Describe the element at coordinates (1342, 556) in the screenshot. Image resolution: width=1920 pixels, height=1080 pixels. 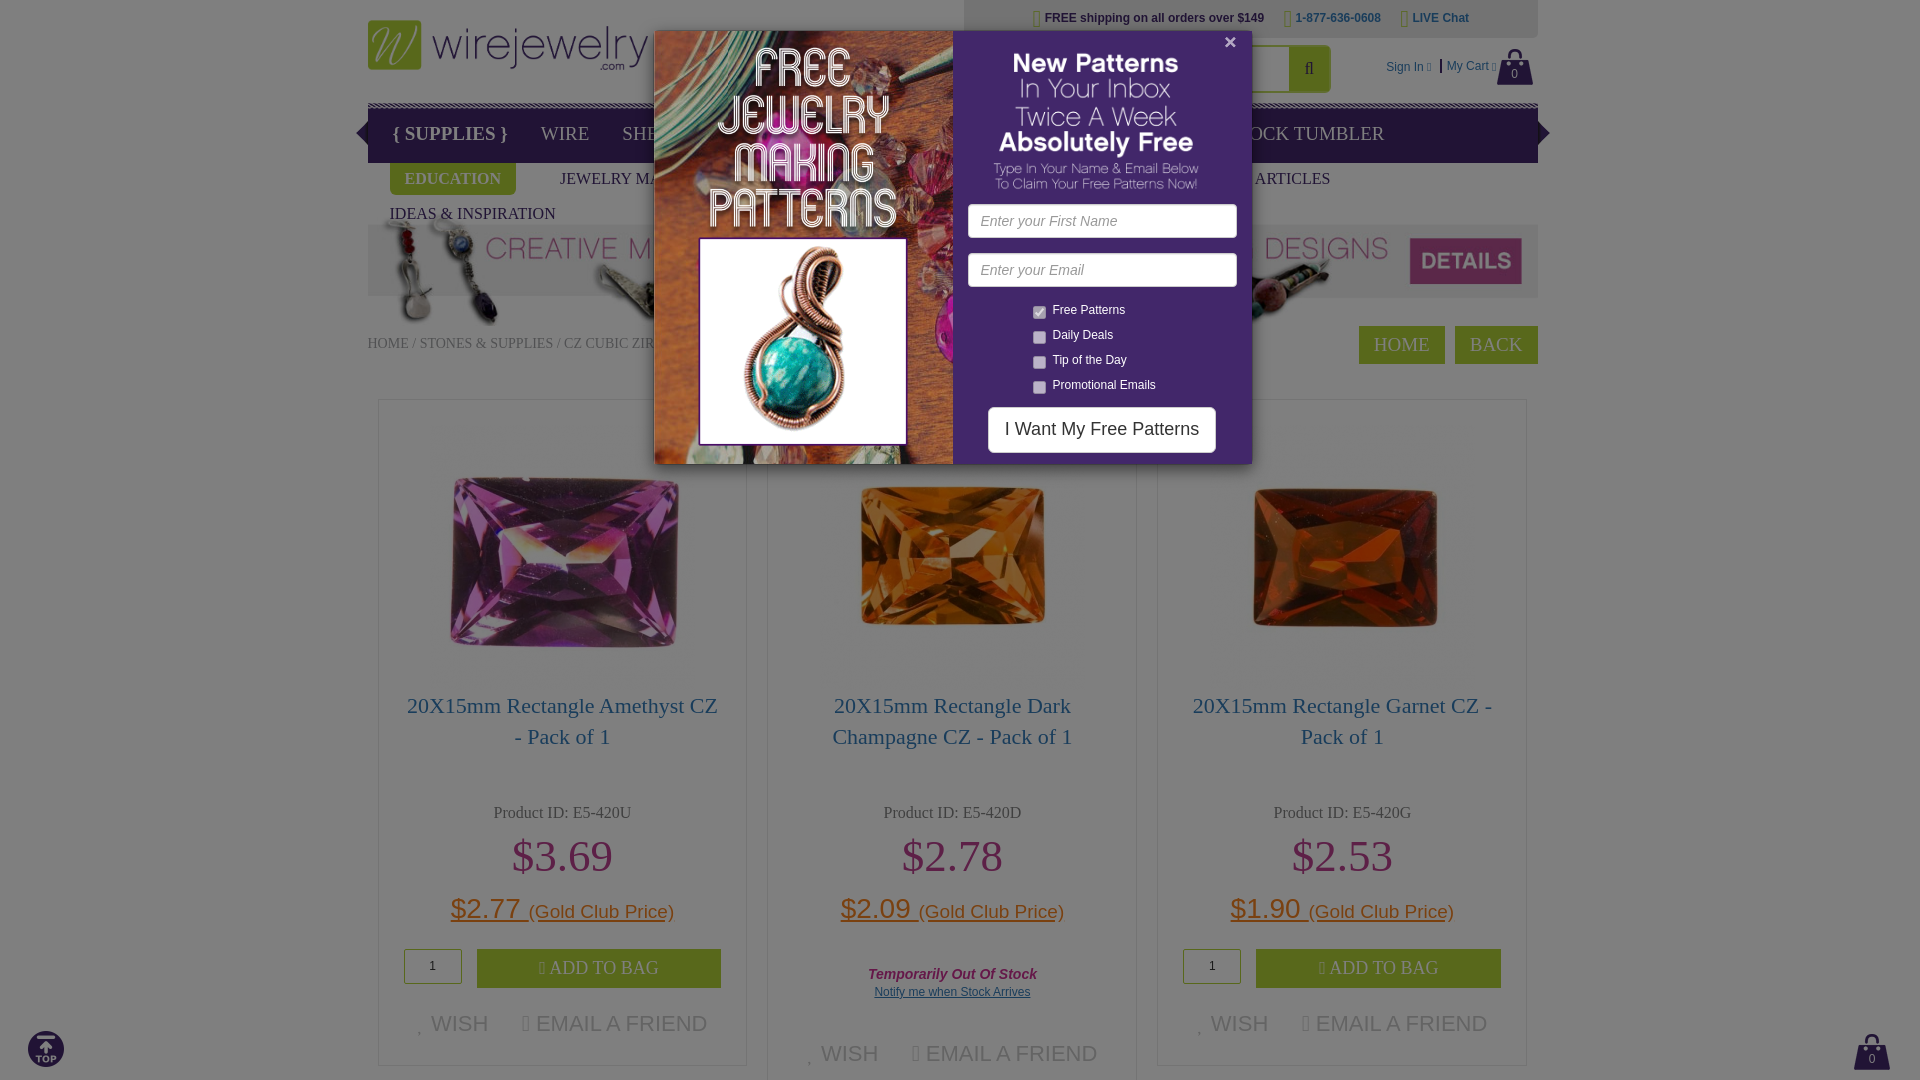
I see `20X15mm Rectangle Garnet CZ  - Pack of 1` at that location.